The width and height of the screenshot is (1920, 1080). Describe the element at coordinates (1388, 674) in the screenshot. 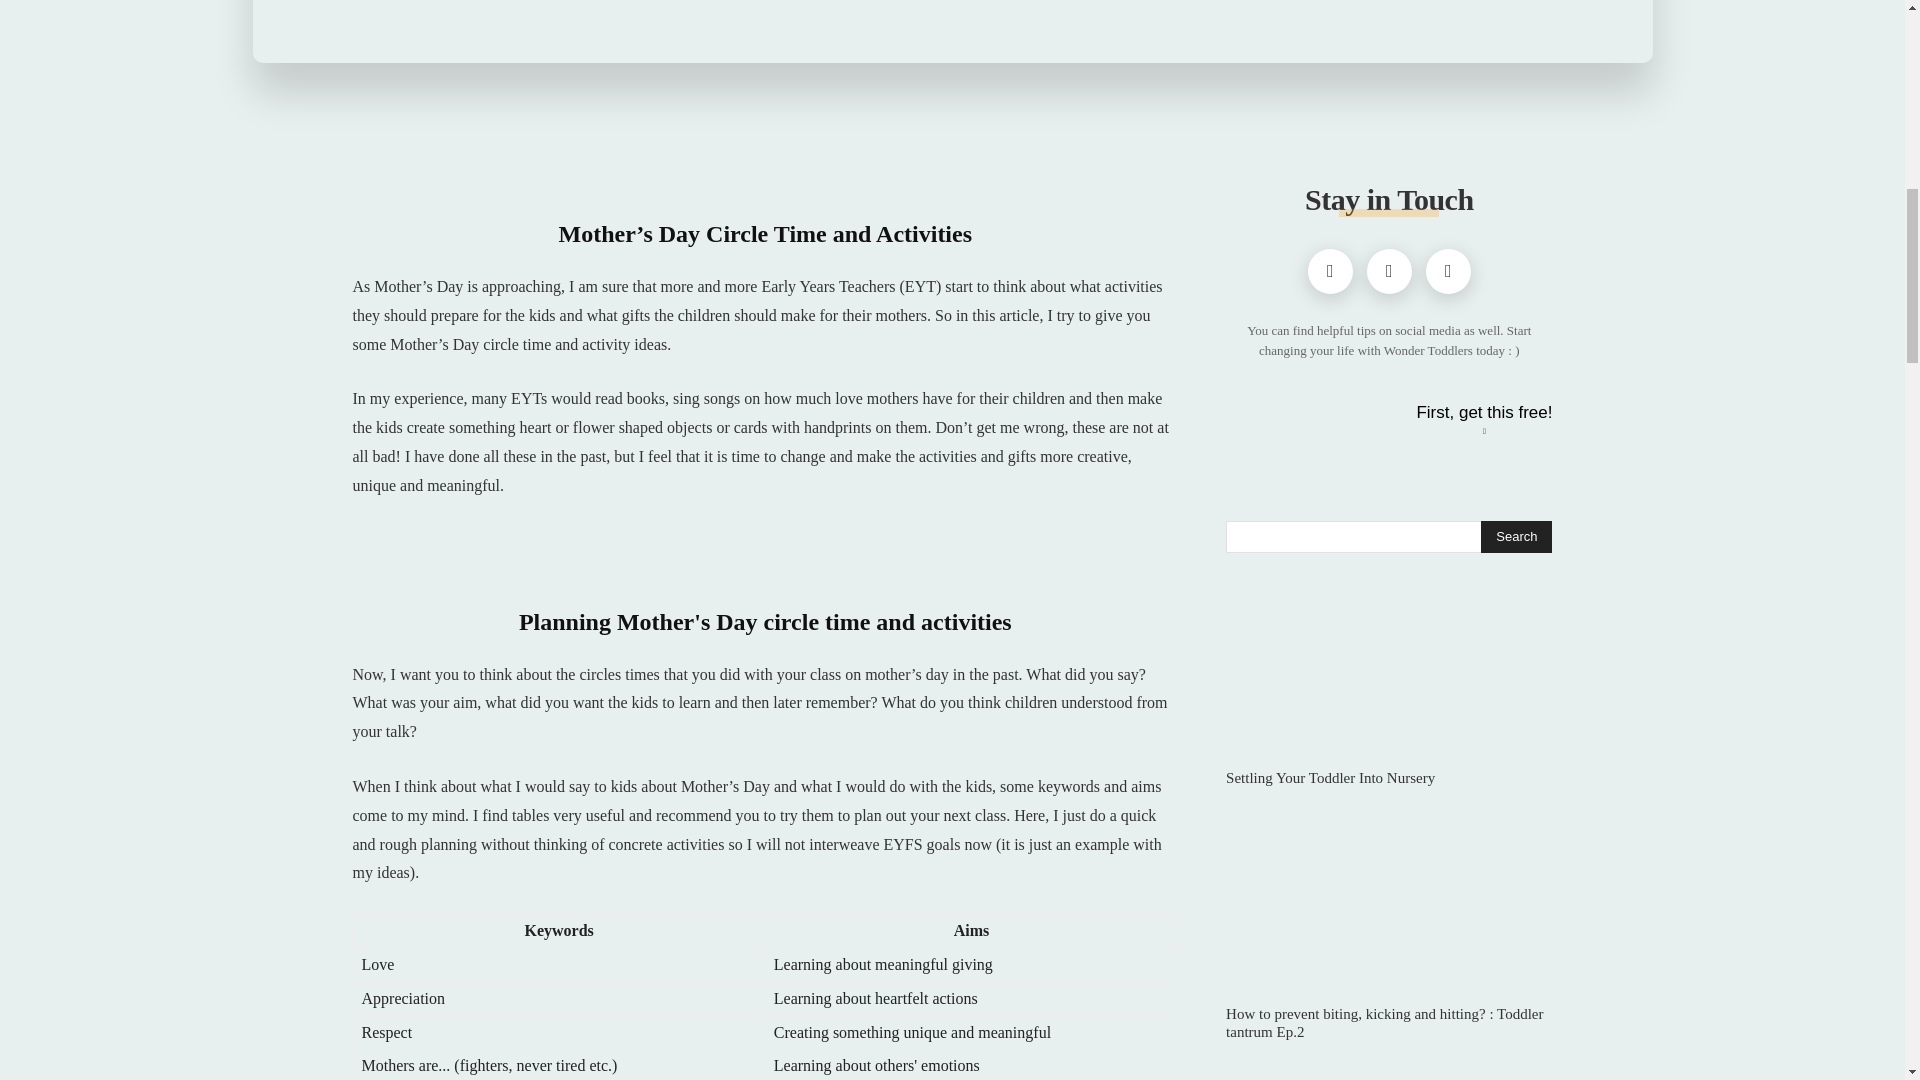

I see `Settling Your Toddler Into Nursery` at that location.